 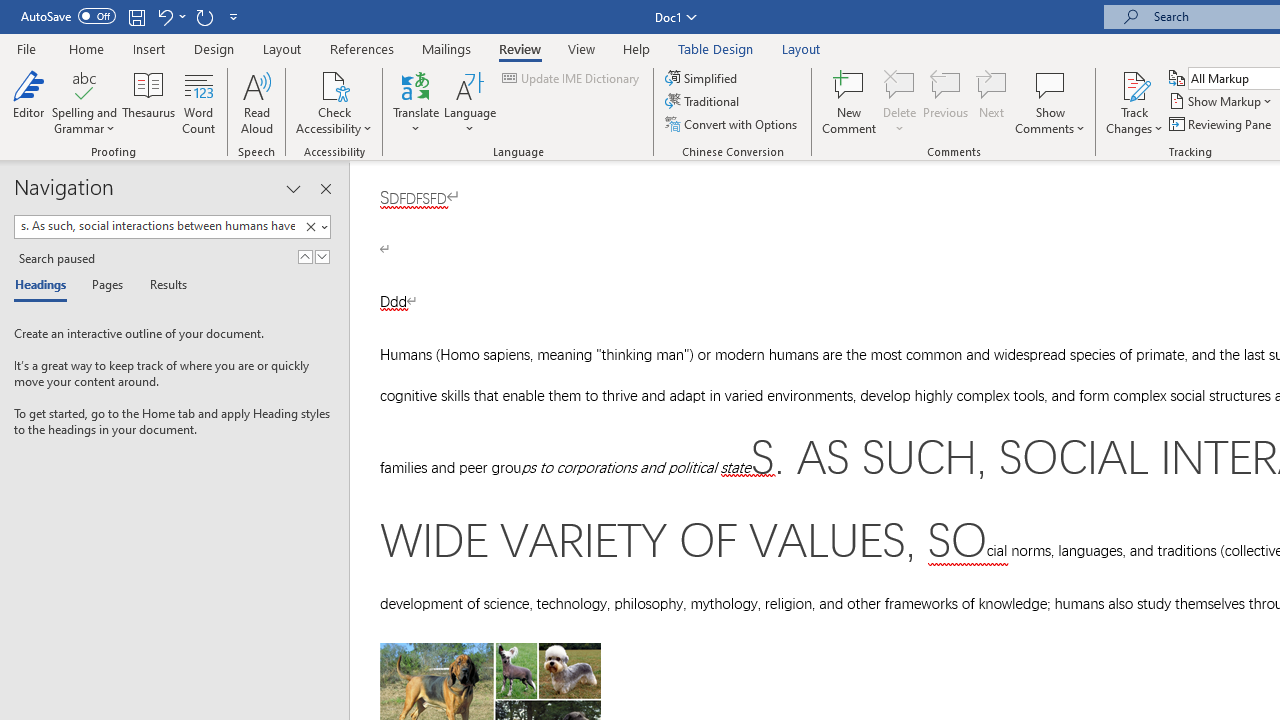 I want to click on Track Changes, so click(x=1134, y=84).